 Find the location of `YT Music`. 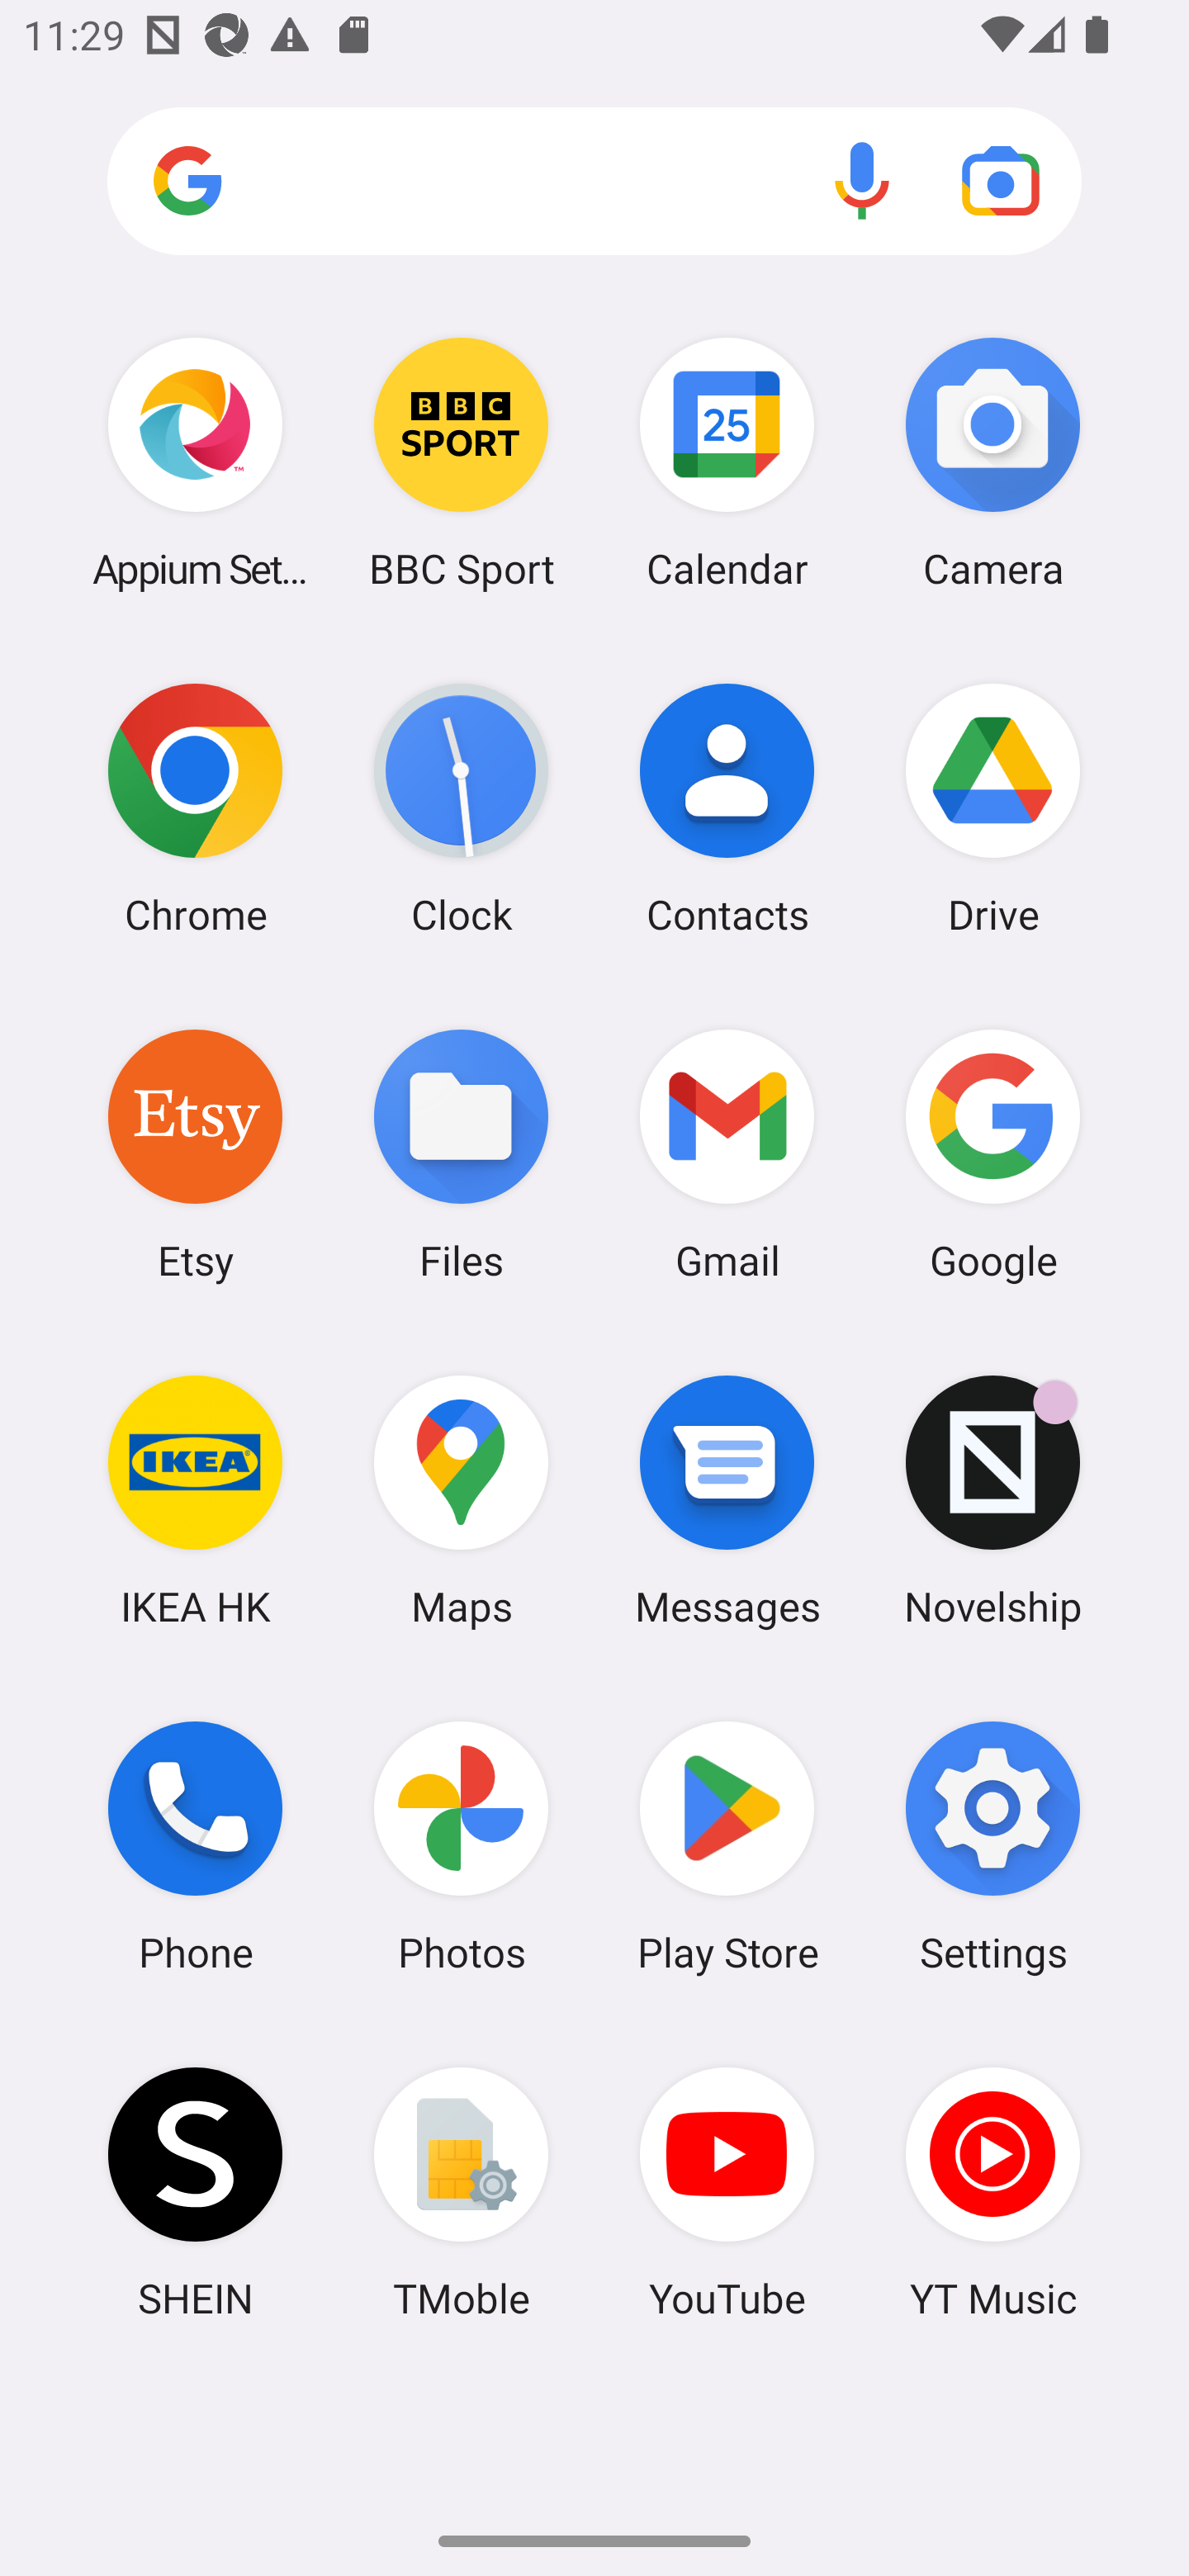

YT Music is located at coordinates (992, 2192).